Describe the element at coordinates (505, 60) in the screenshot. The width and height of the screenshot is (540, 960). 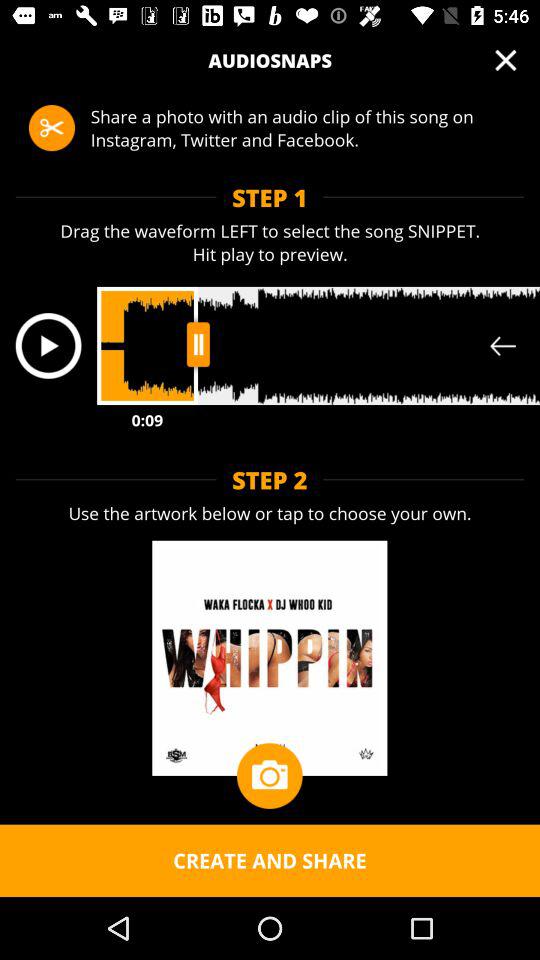
I see `launch item above share a photo app` at that location.